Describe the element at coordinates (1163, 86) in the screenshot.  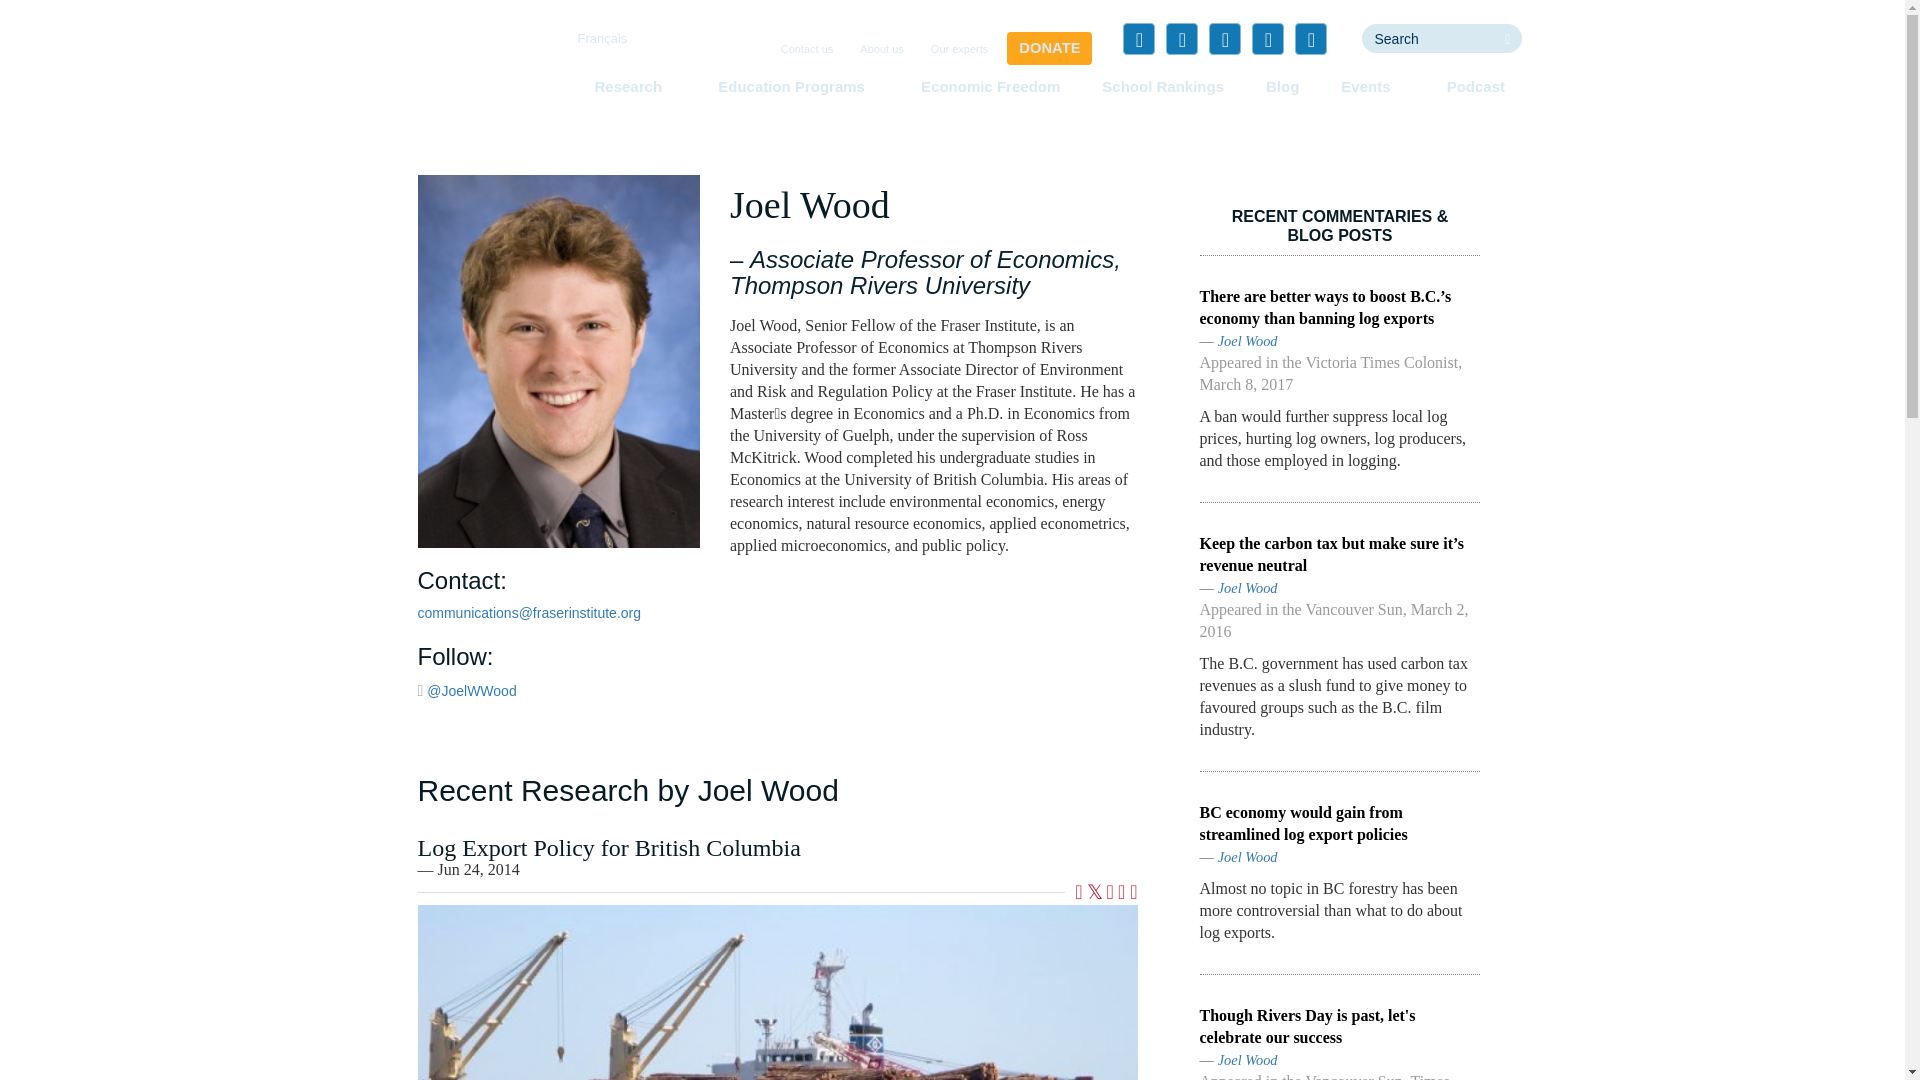
I see `School Rankings` at that location.